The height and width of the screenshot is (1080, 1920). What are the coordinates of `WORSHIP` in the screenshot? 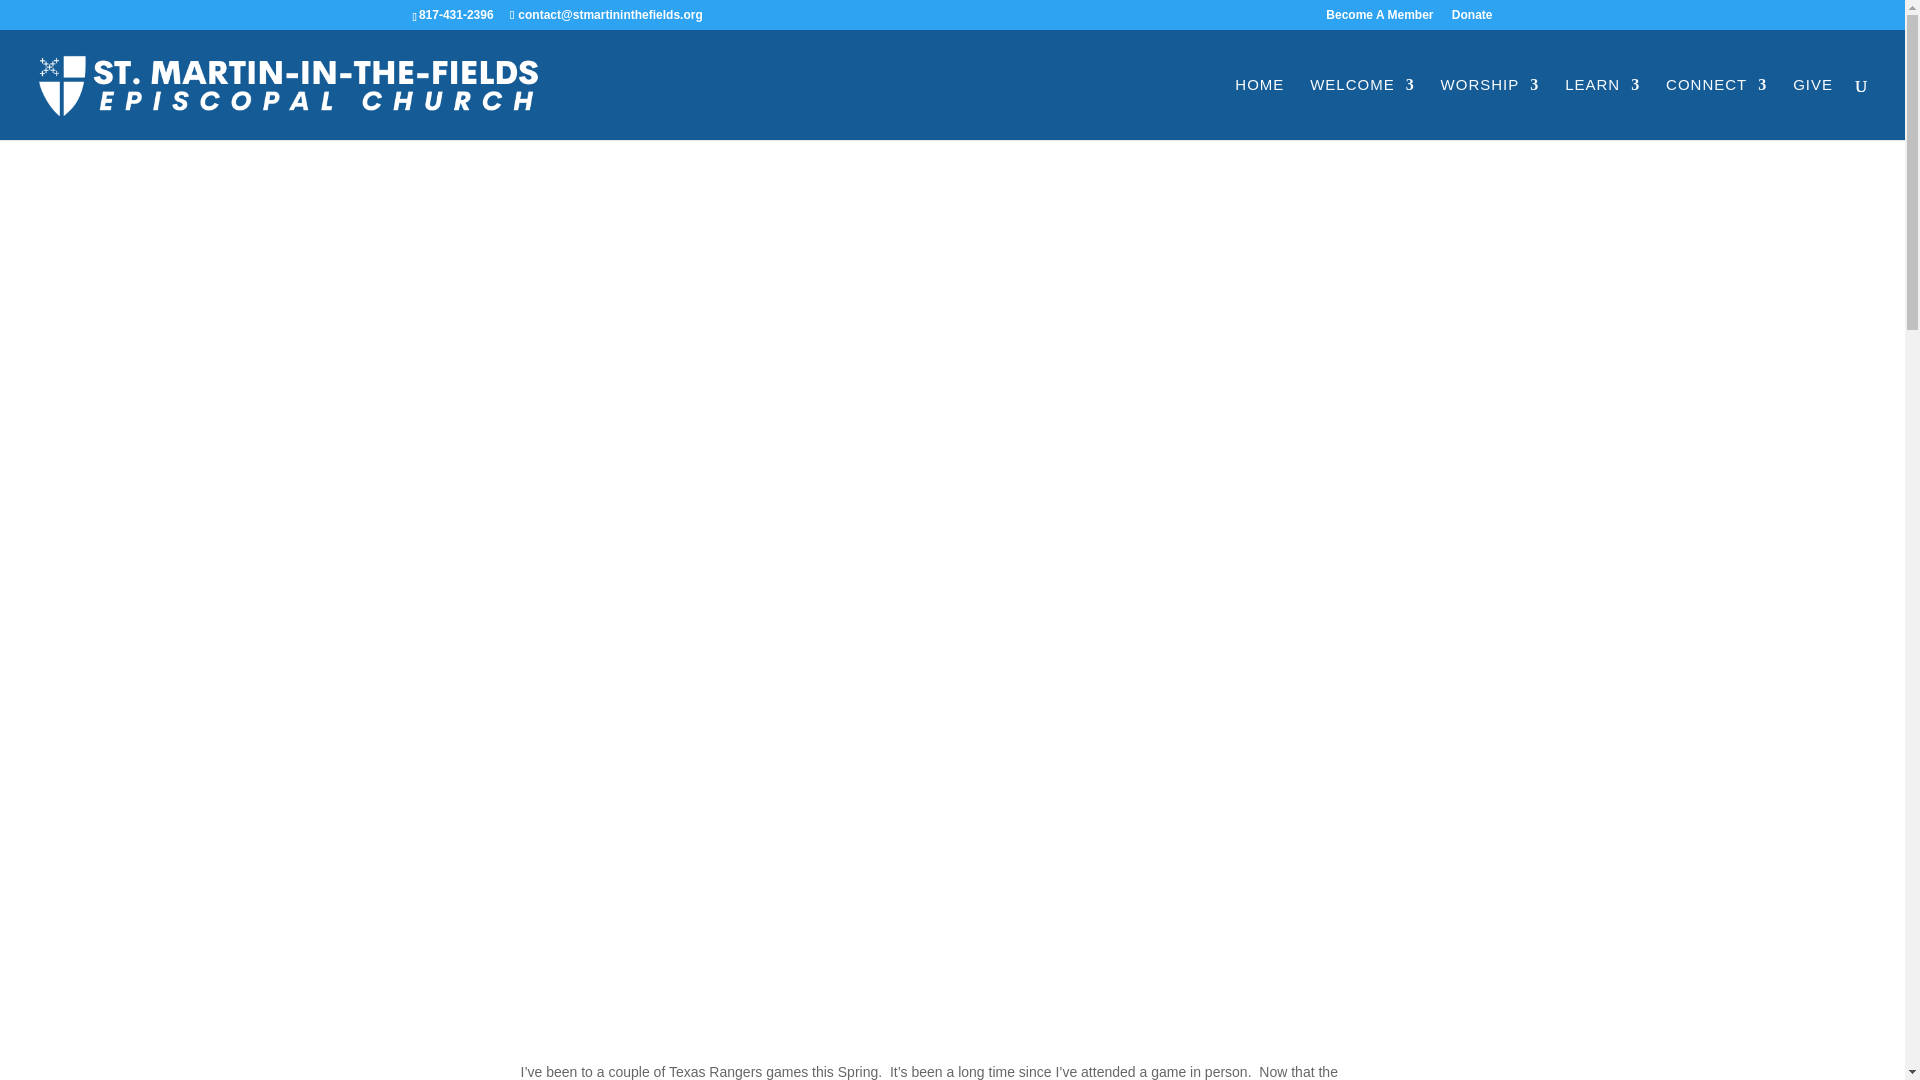 It's located at (1490, 108).